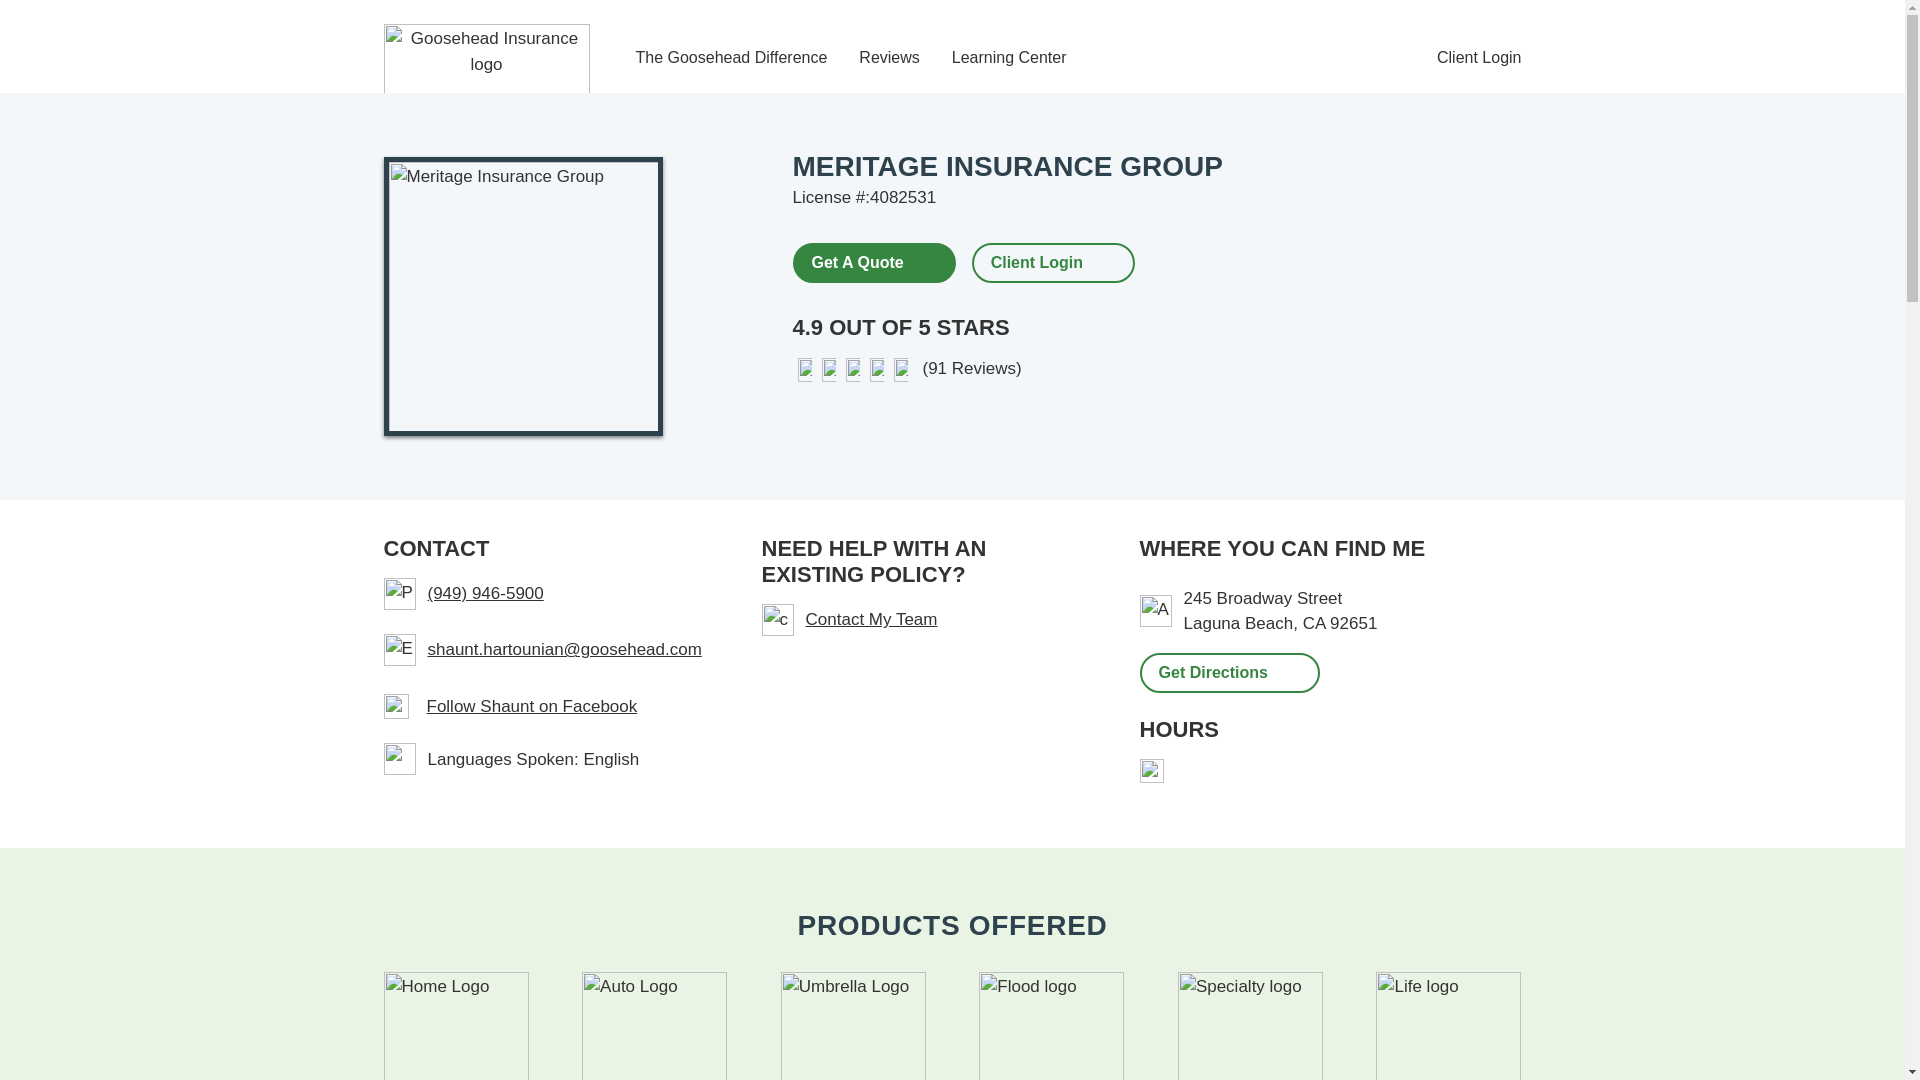 This screenshot has height=1080, width=1920. What do you see at coordinates (888, 58) in the screenshot?
I see `Reviews` at bounding box center [888, 58].